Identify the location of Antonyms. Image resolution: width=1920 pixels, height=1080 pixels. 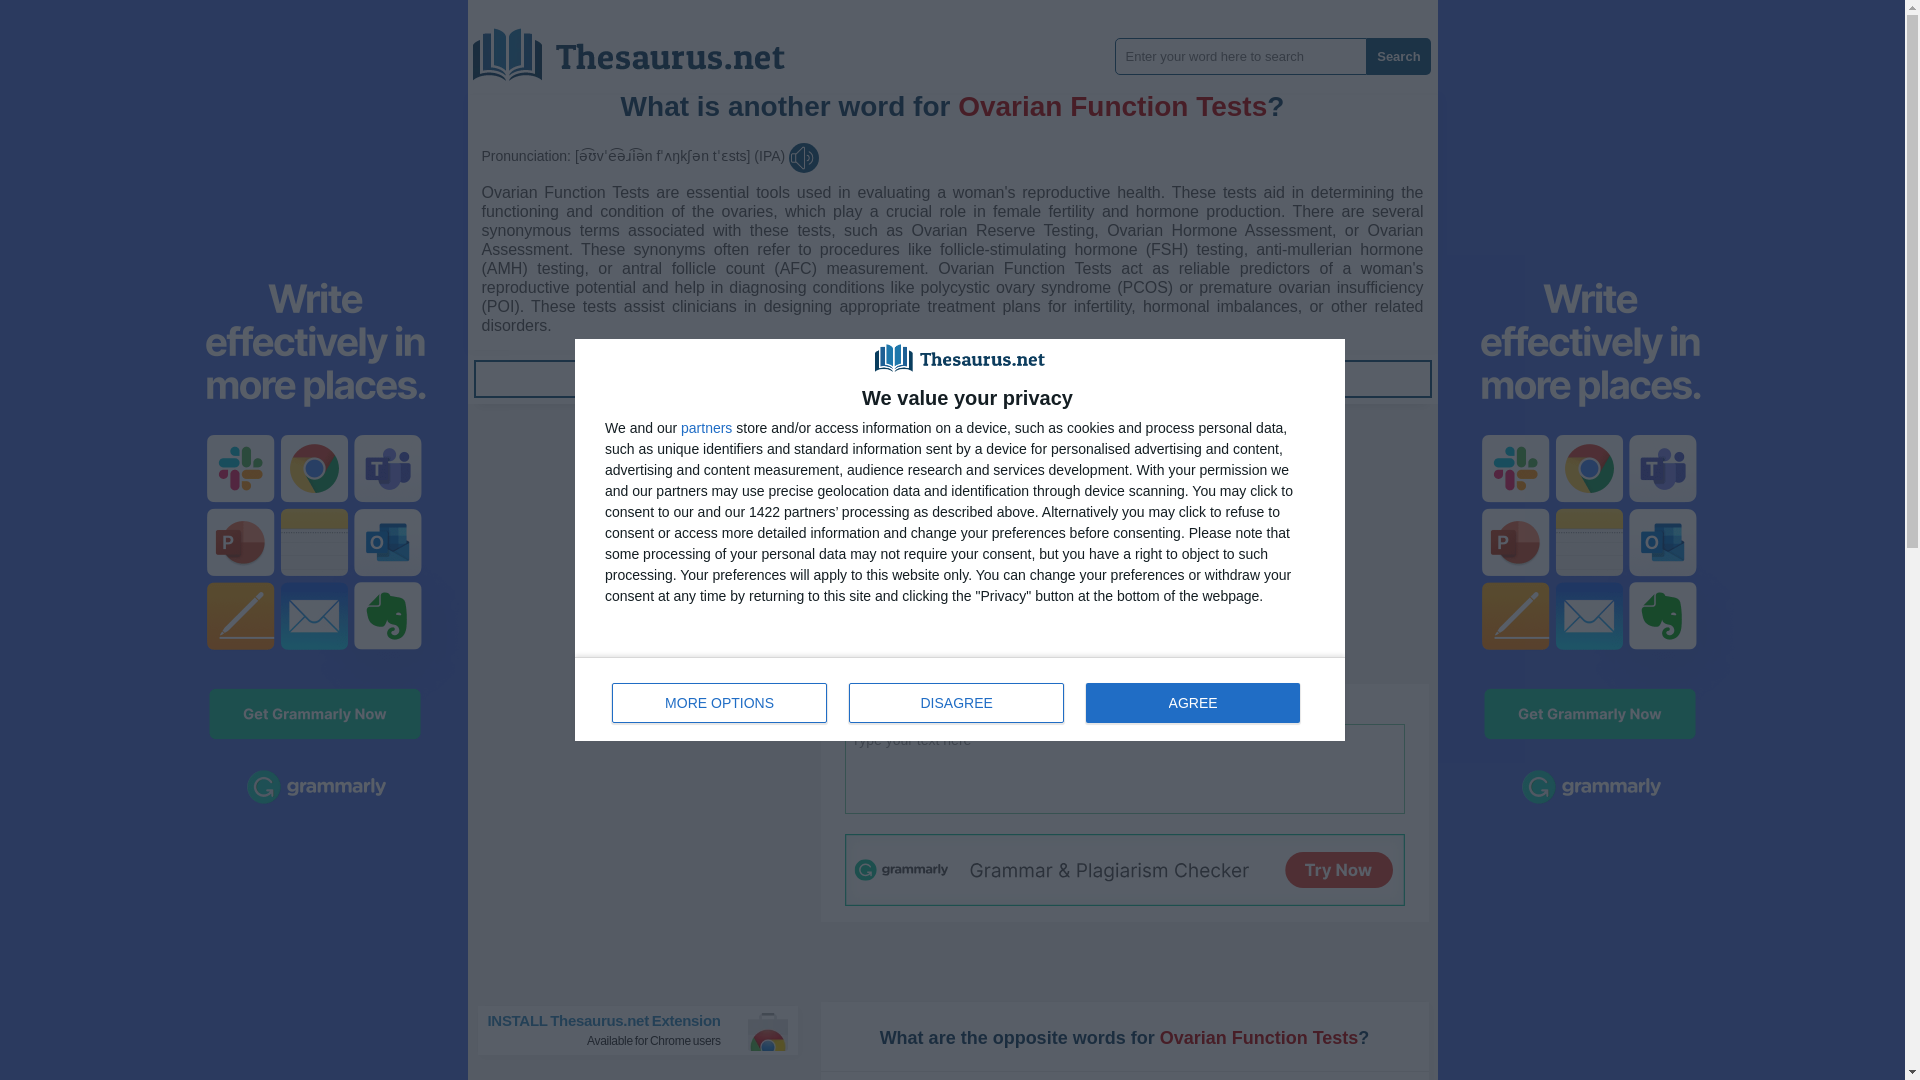
(706, 428).